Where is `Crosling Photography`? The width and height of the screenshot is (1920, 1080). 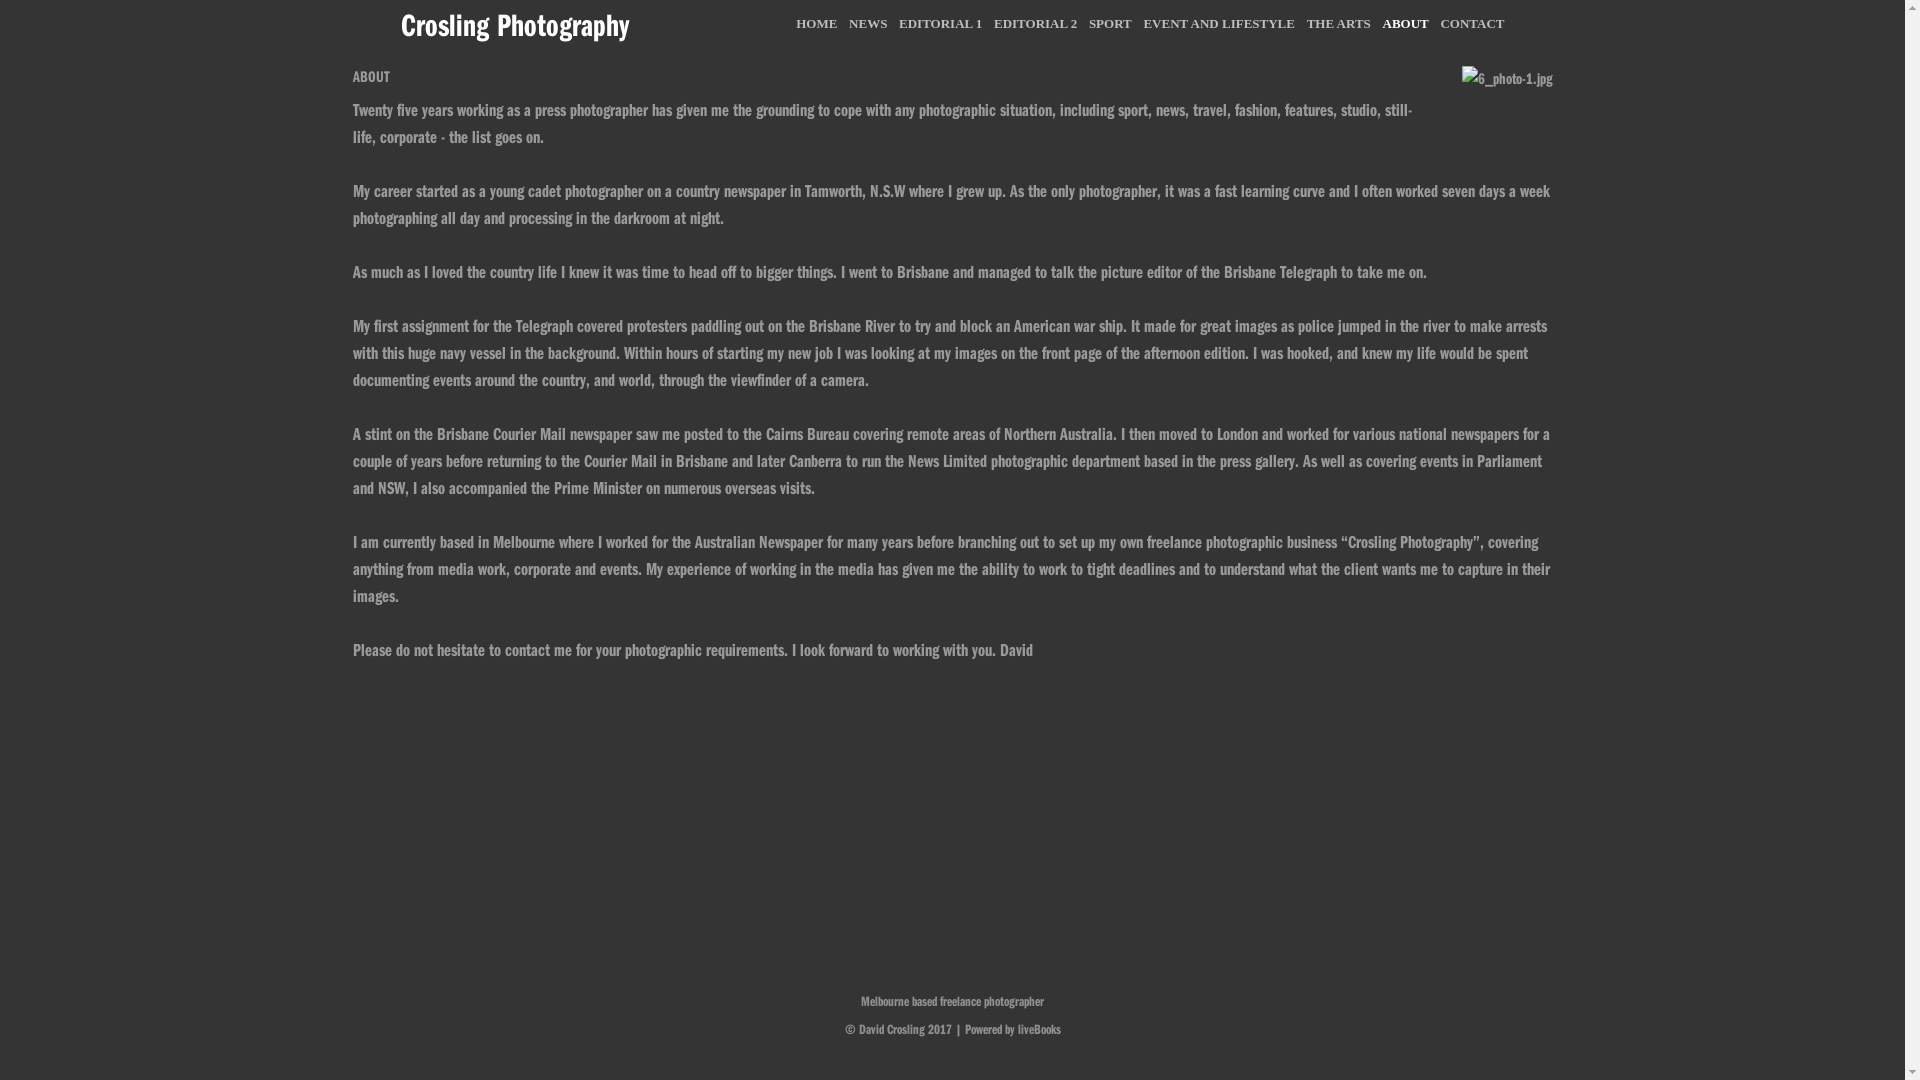
Crosling Photography is located at coordinates (514, 24).